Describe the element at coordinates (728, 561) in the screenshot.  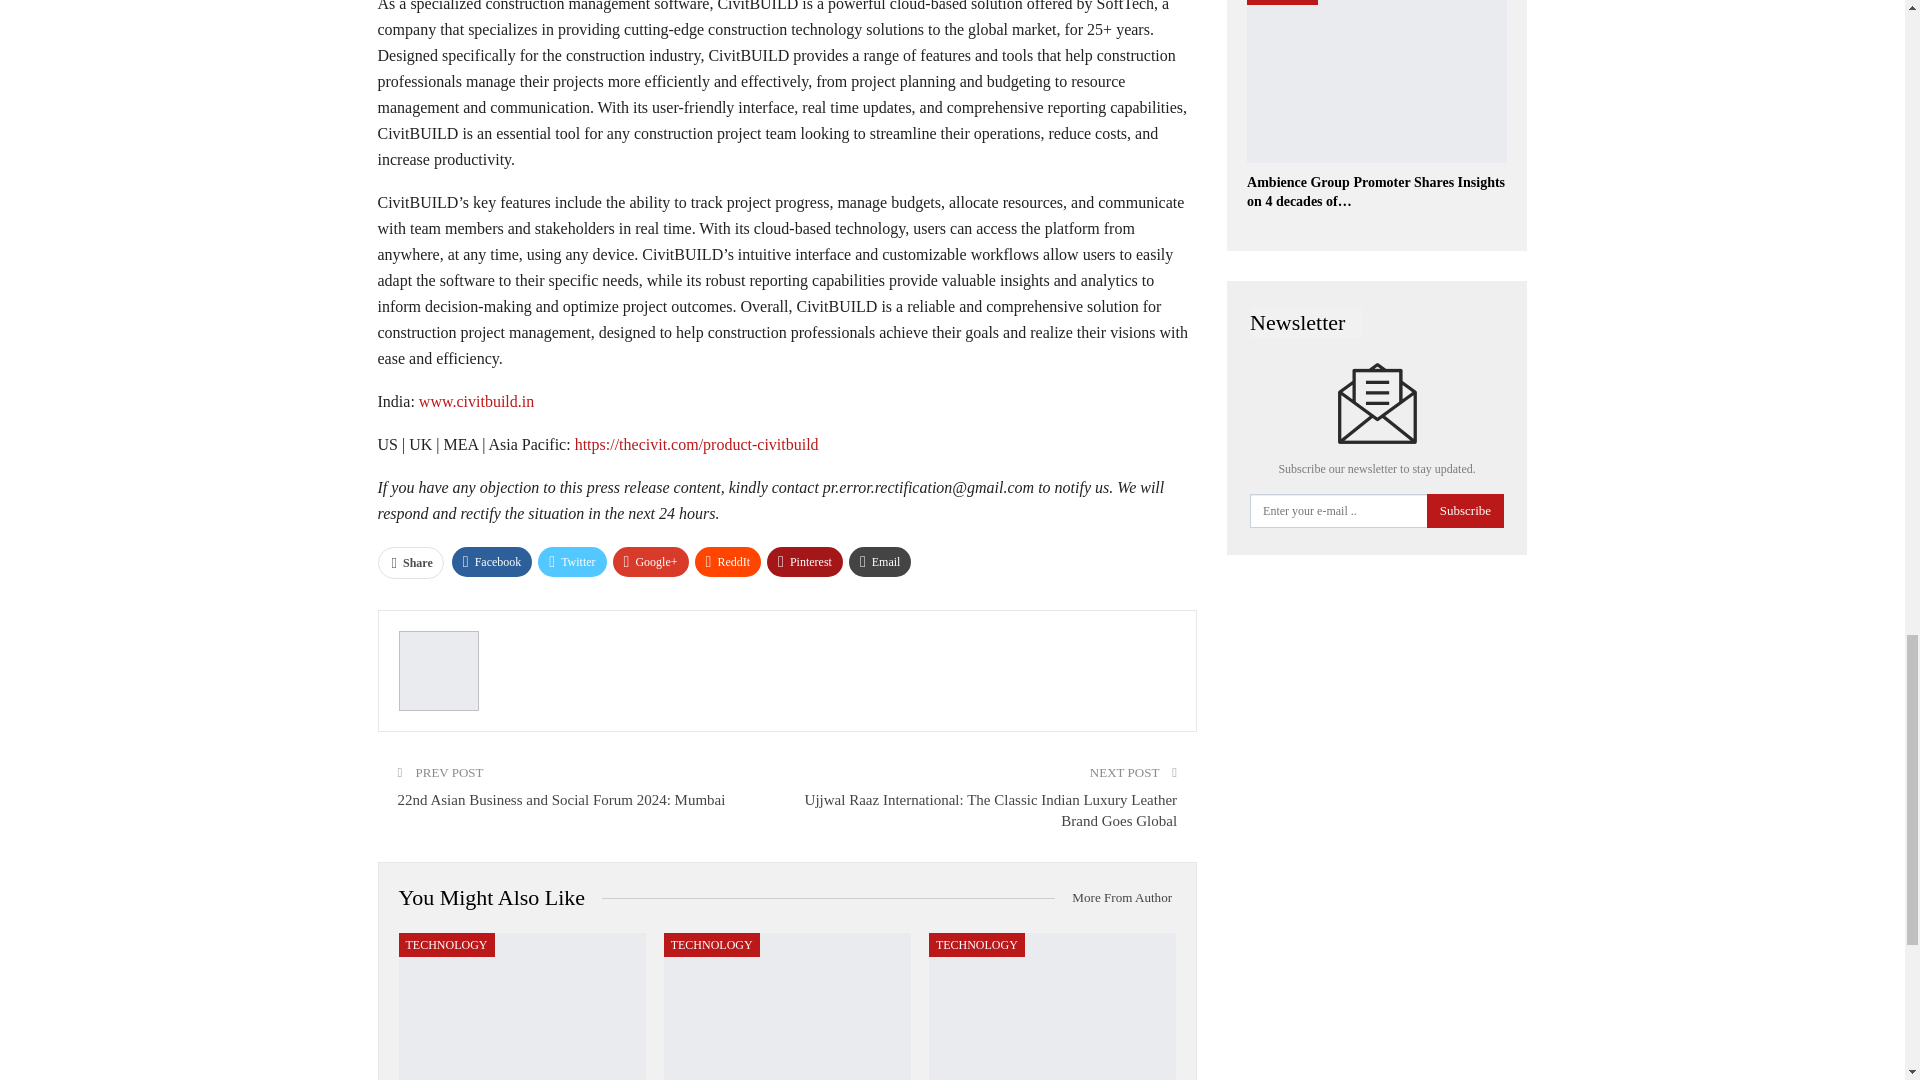
I see `ReddIt` at that location.